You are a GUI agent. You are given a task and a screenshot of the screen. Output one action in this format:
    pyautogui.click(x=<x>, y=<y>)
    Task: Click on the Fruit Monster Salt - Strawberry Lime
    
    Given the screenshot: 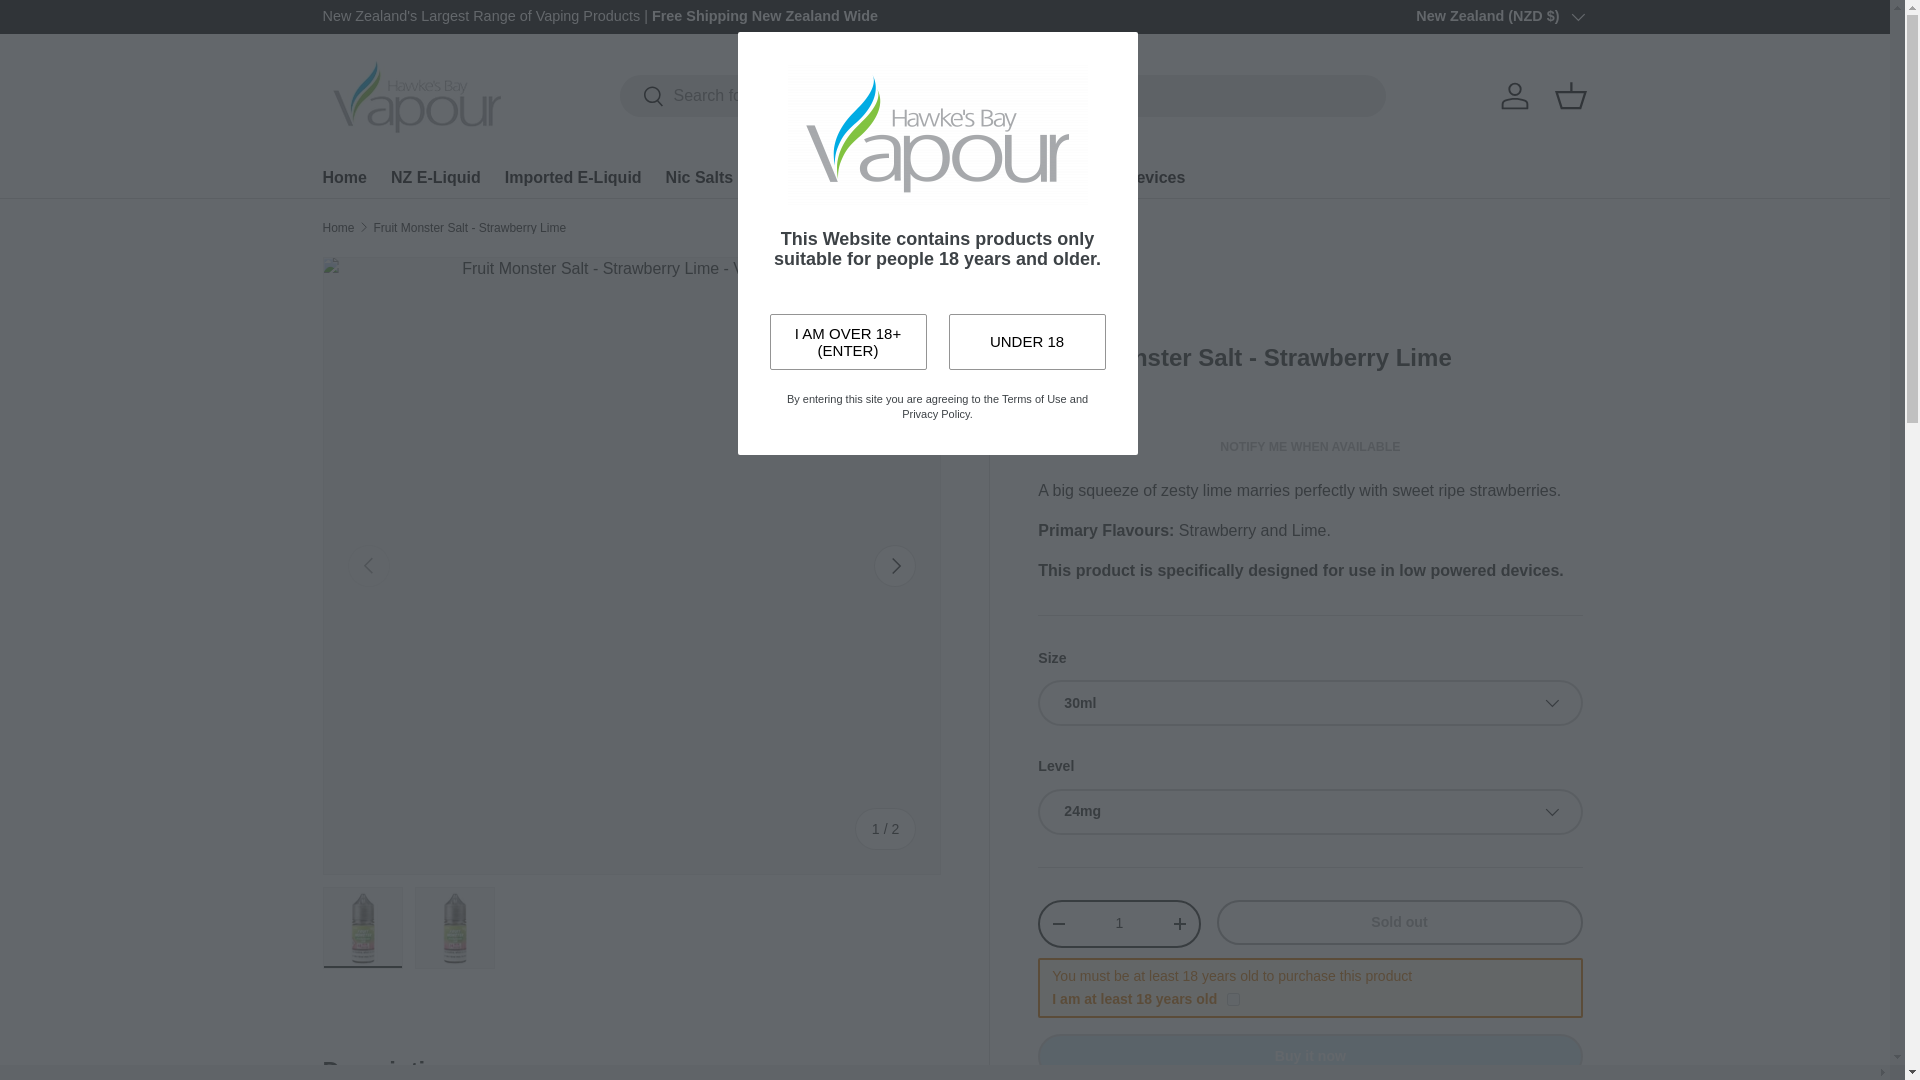 What is the action you would take?
    pyautogui.click(x=469, y=228)
    